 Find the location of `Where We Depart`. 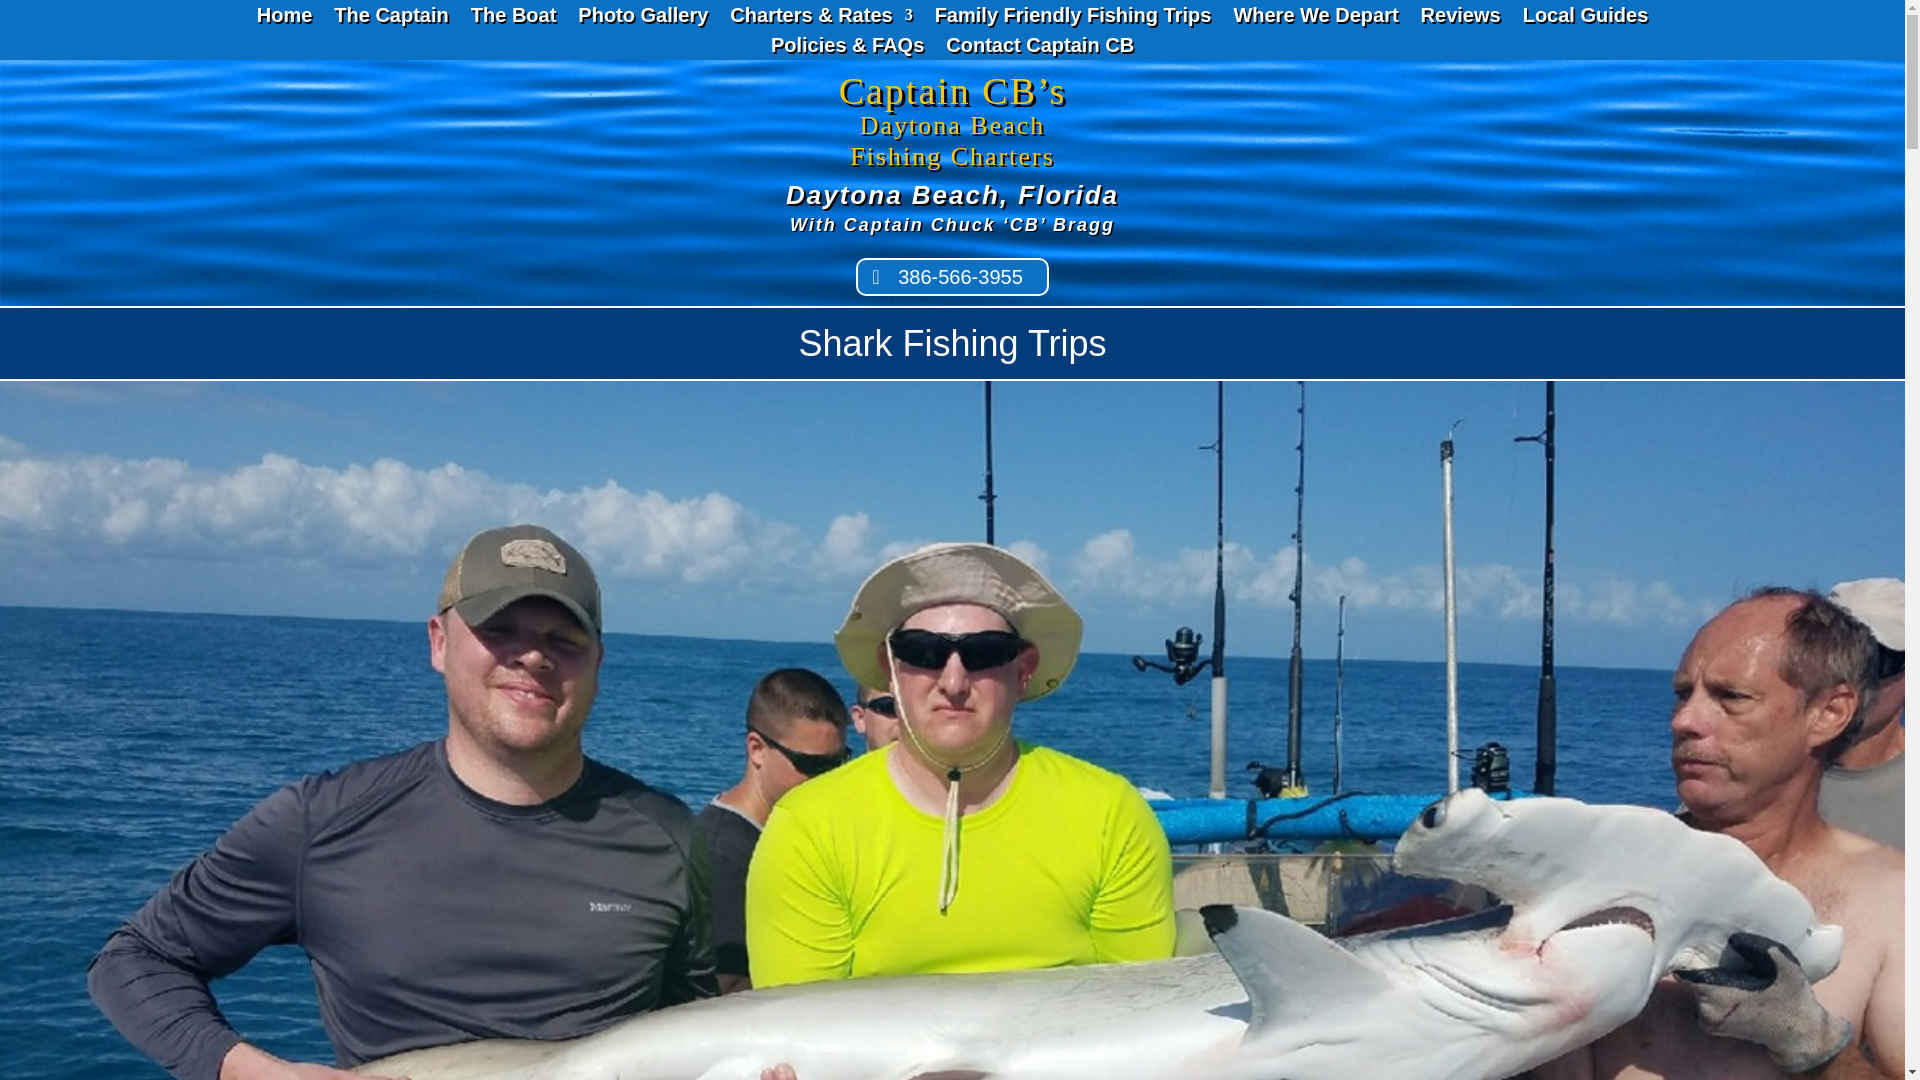

Where We Depart is located at coordinates (1314, 18).